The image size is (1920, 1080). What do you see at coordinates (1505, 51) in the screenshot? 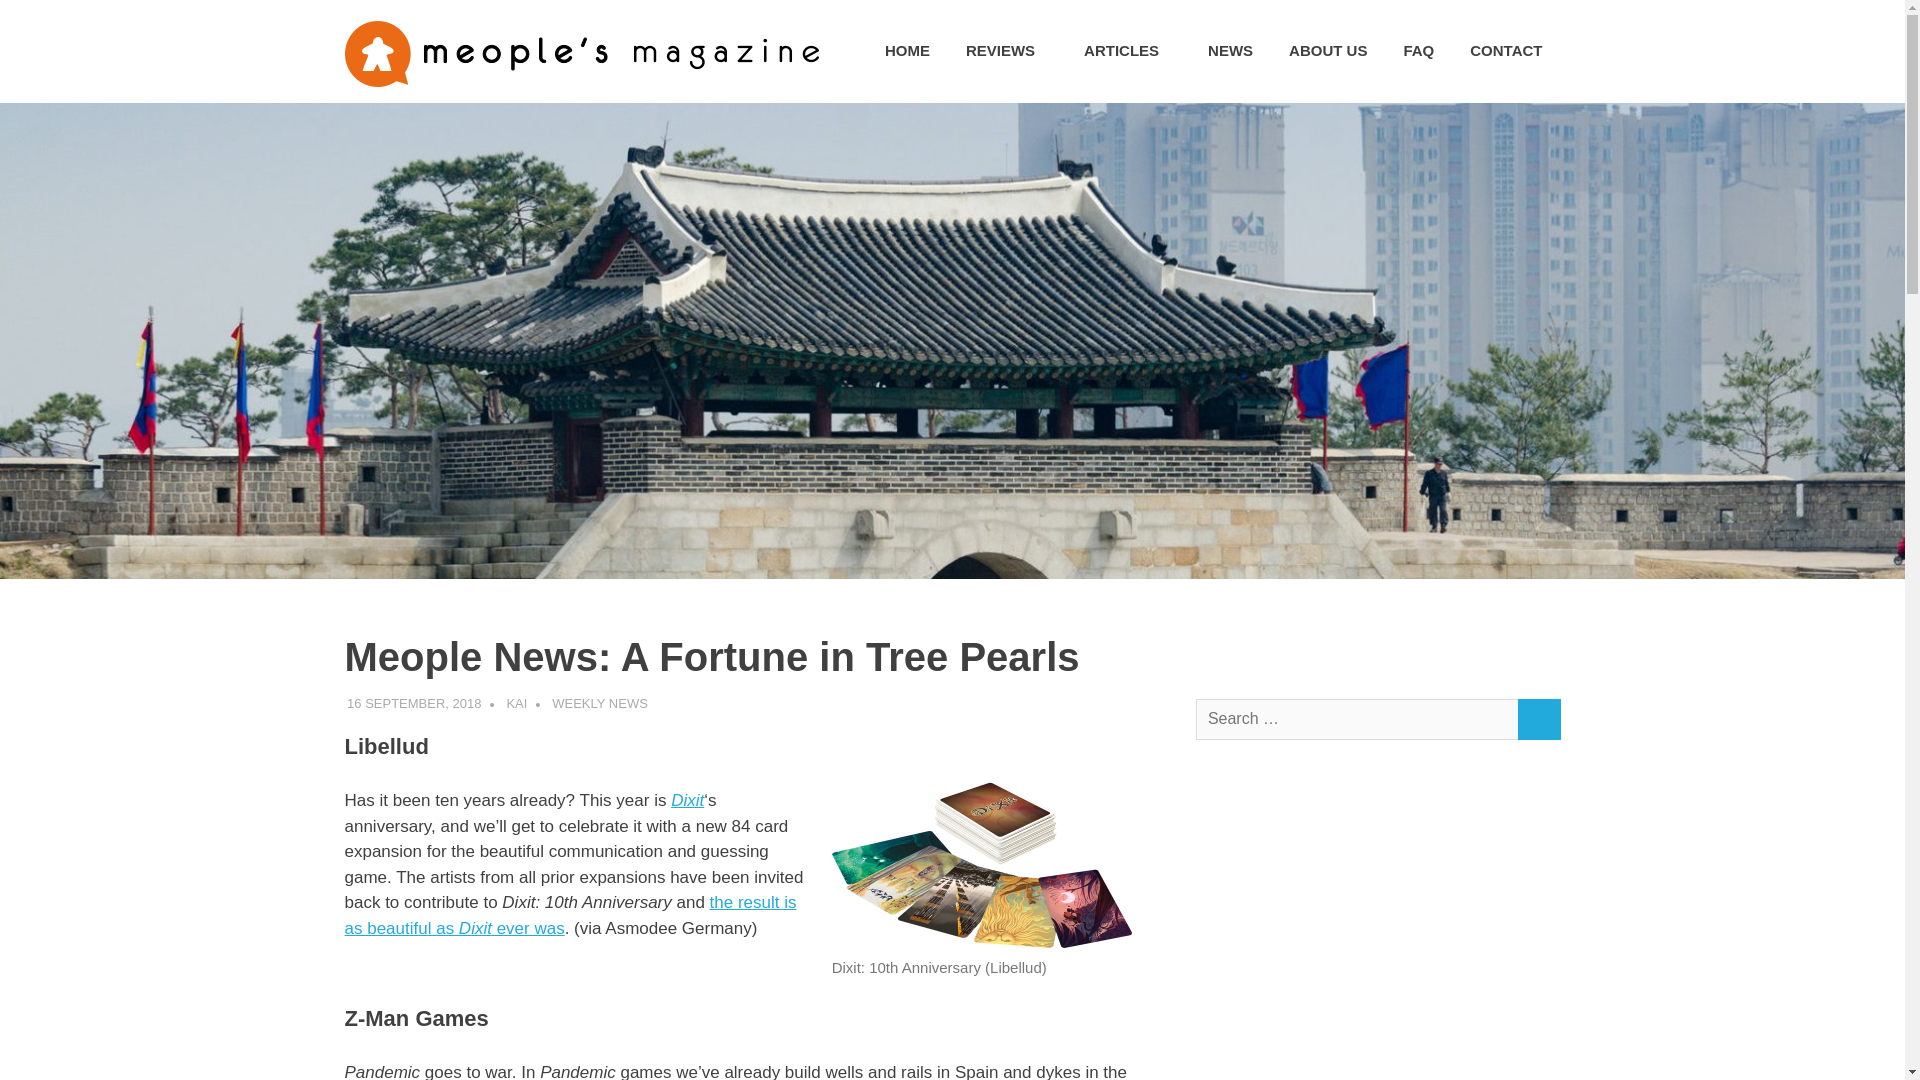
I see `CONTACT` at bounding box center [1505, 51].